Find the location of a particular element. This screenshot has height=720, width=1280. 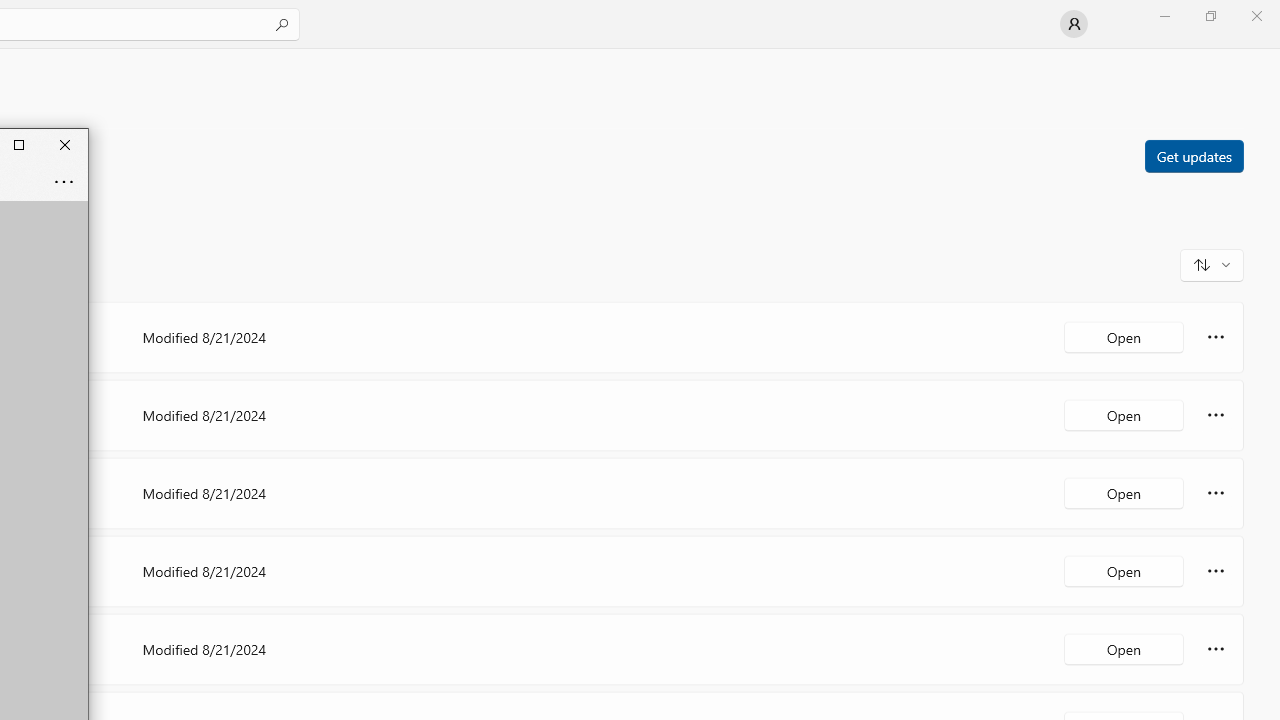

More app bar is located at coordinates (64, 180).